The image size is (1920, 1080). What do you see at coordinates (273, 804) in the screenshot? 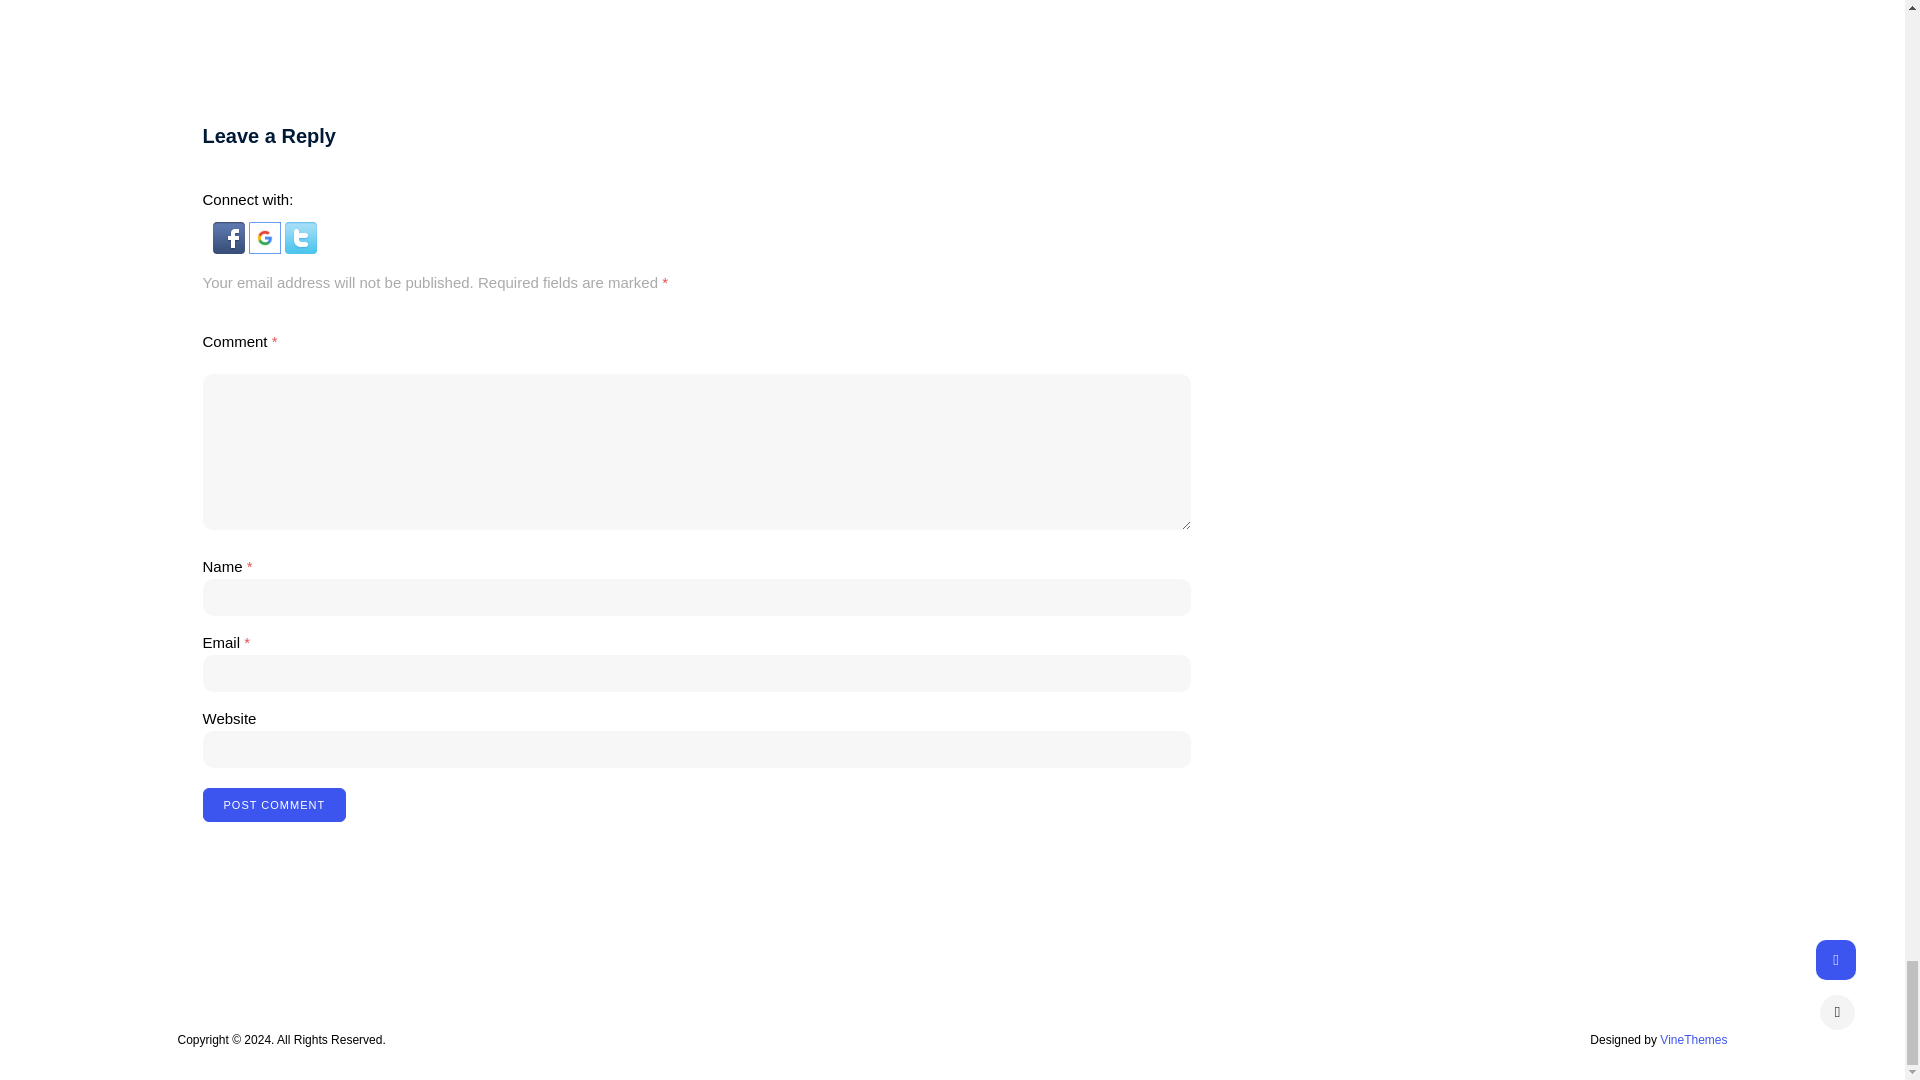
I see `Post Comment` at bounding box center [273, 804].